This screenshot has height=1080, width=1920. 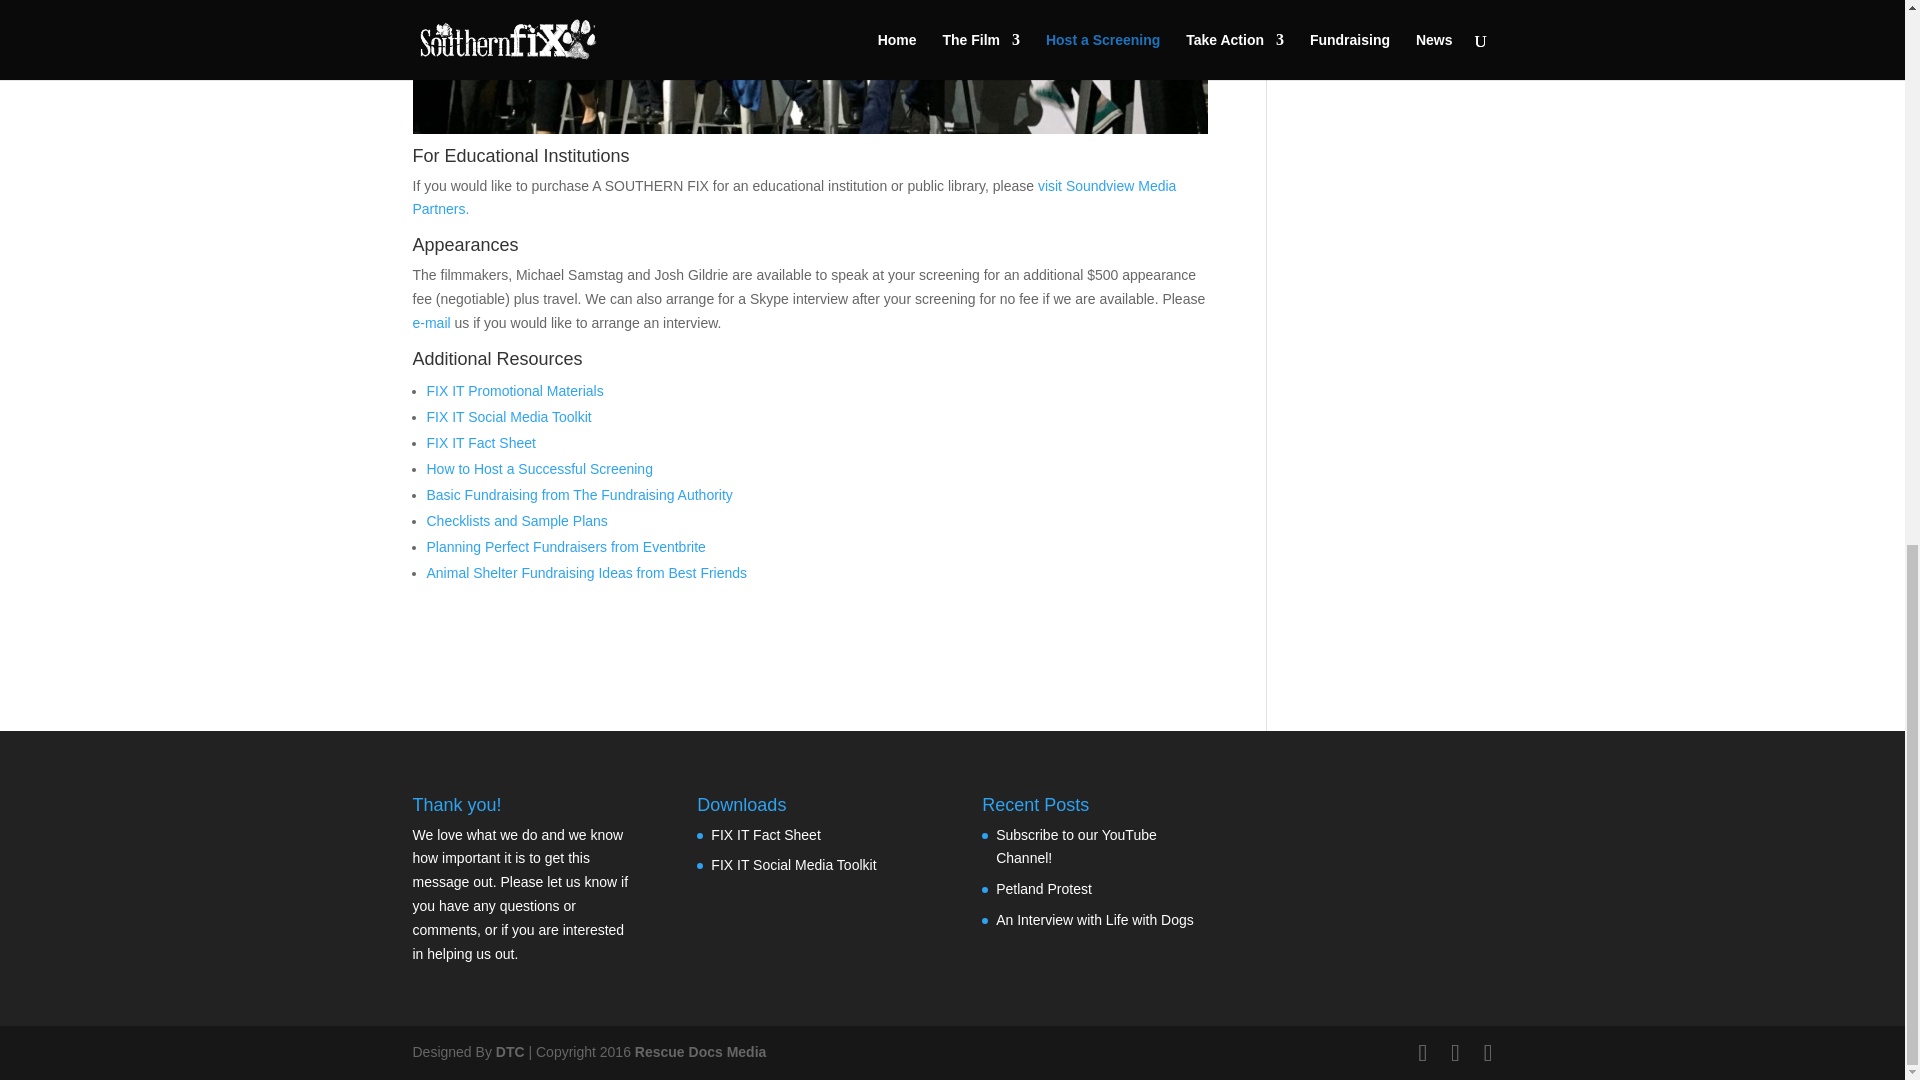 I want to click on How to Host a Successful Screening, so click(x=539, y=469).